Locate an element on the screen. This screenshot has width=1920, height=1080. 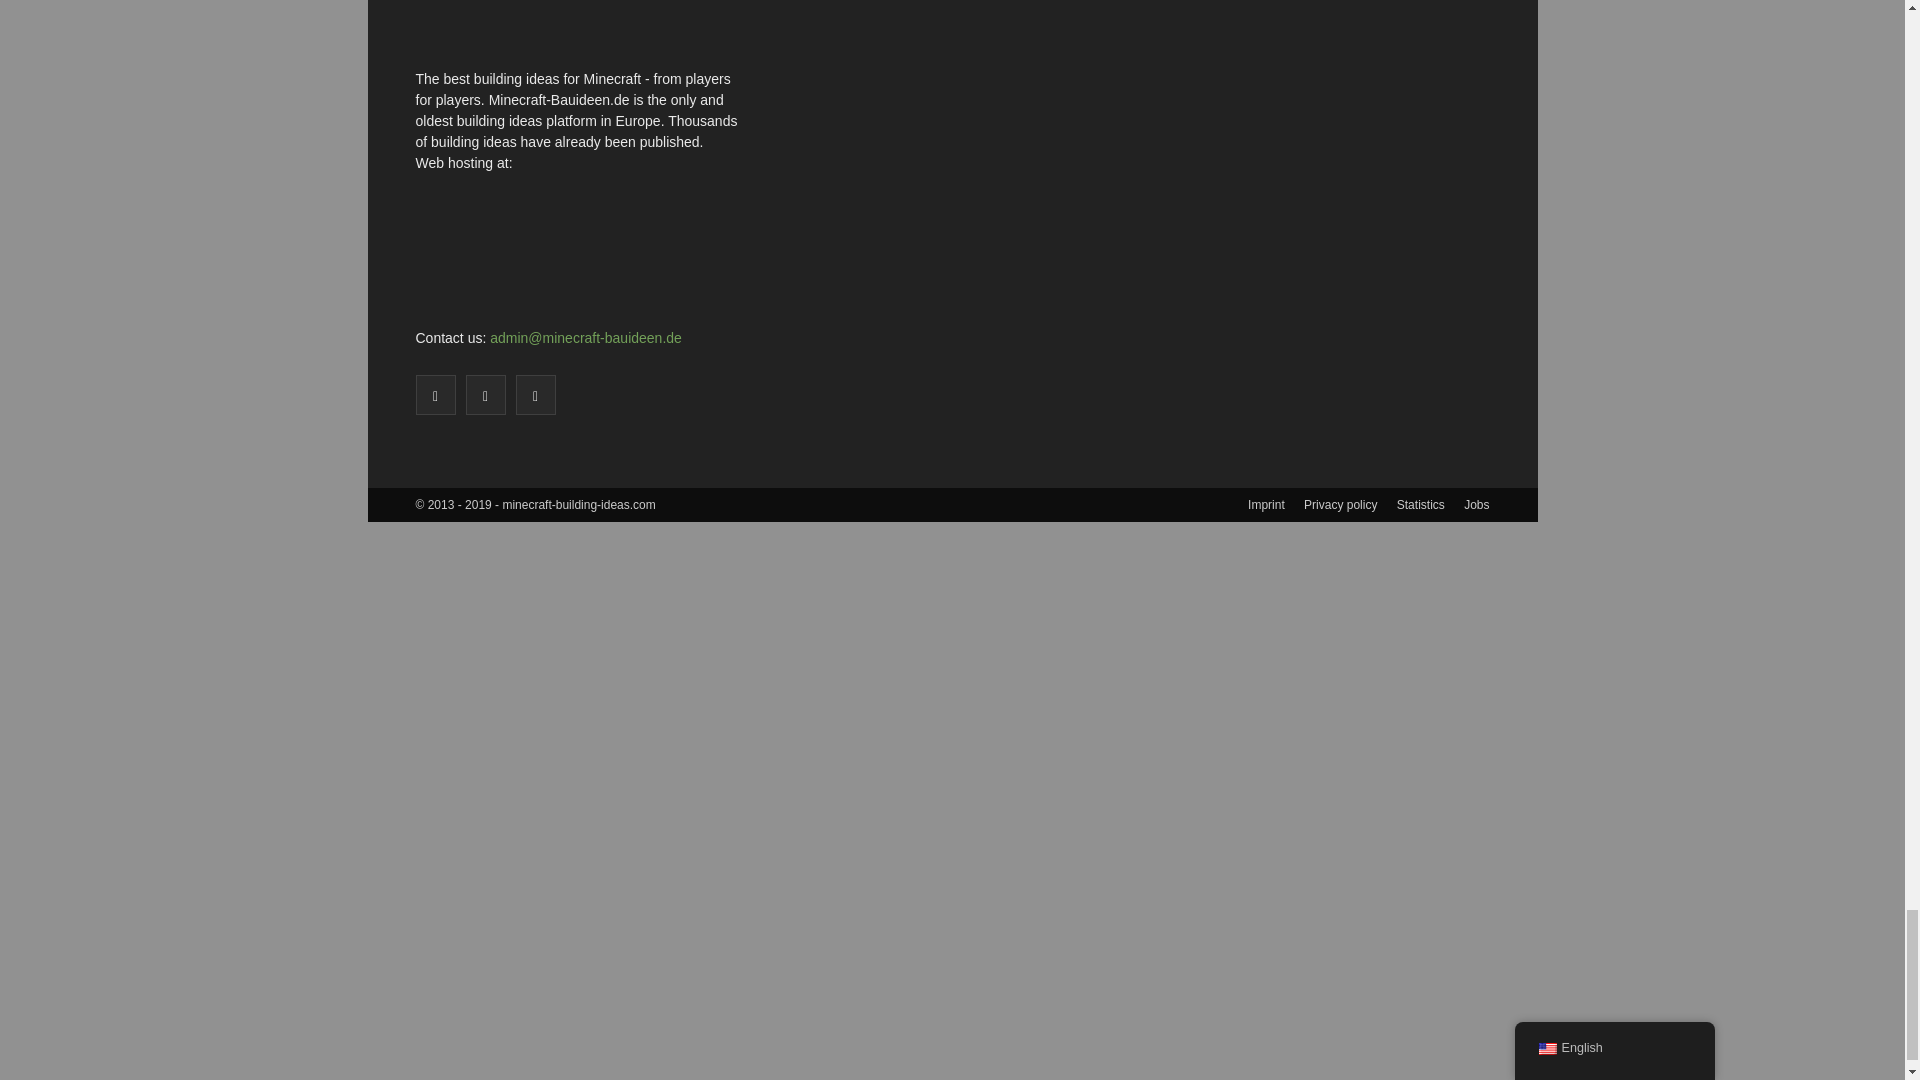
Youtube is located at coordinates (536, 394).